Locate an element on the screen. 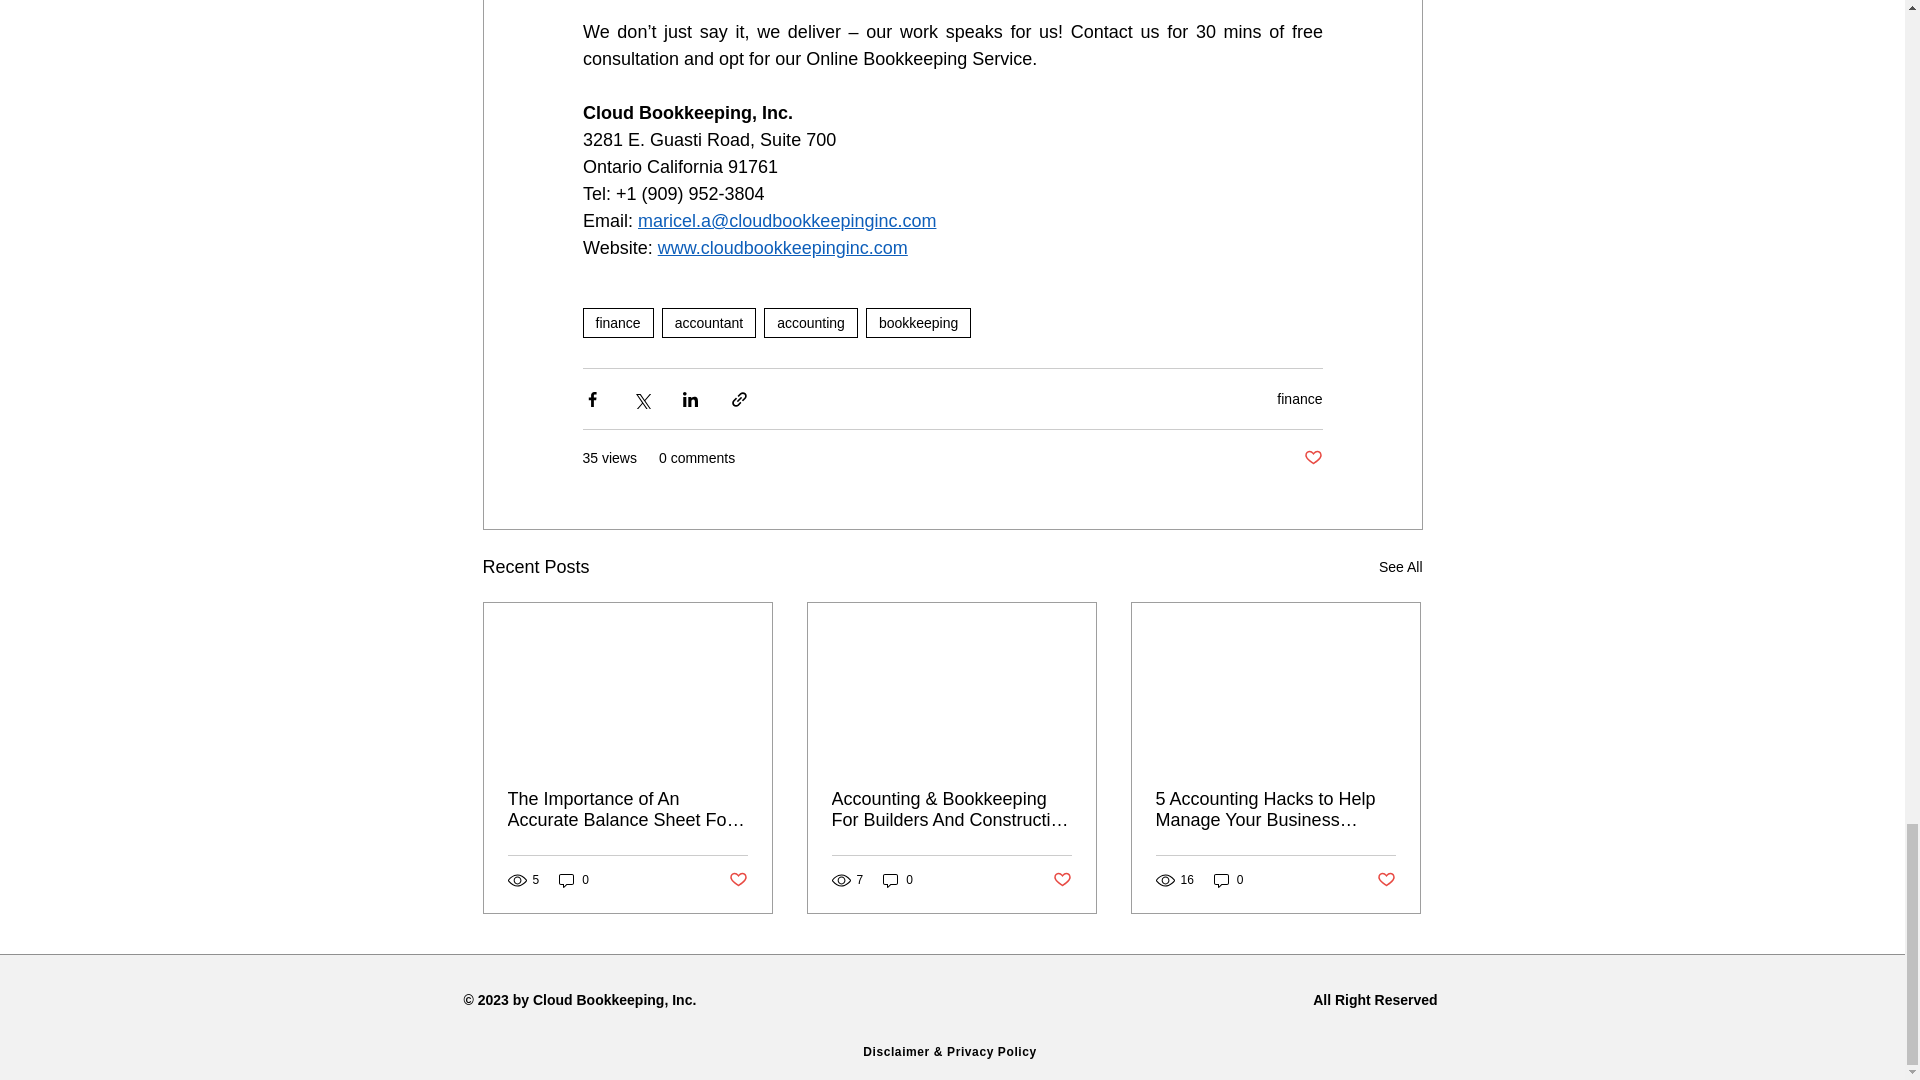 The image size is (1920, 1080). accounting is located at coordinates (811, 322).